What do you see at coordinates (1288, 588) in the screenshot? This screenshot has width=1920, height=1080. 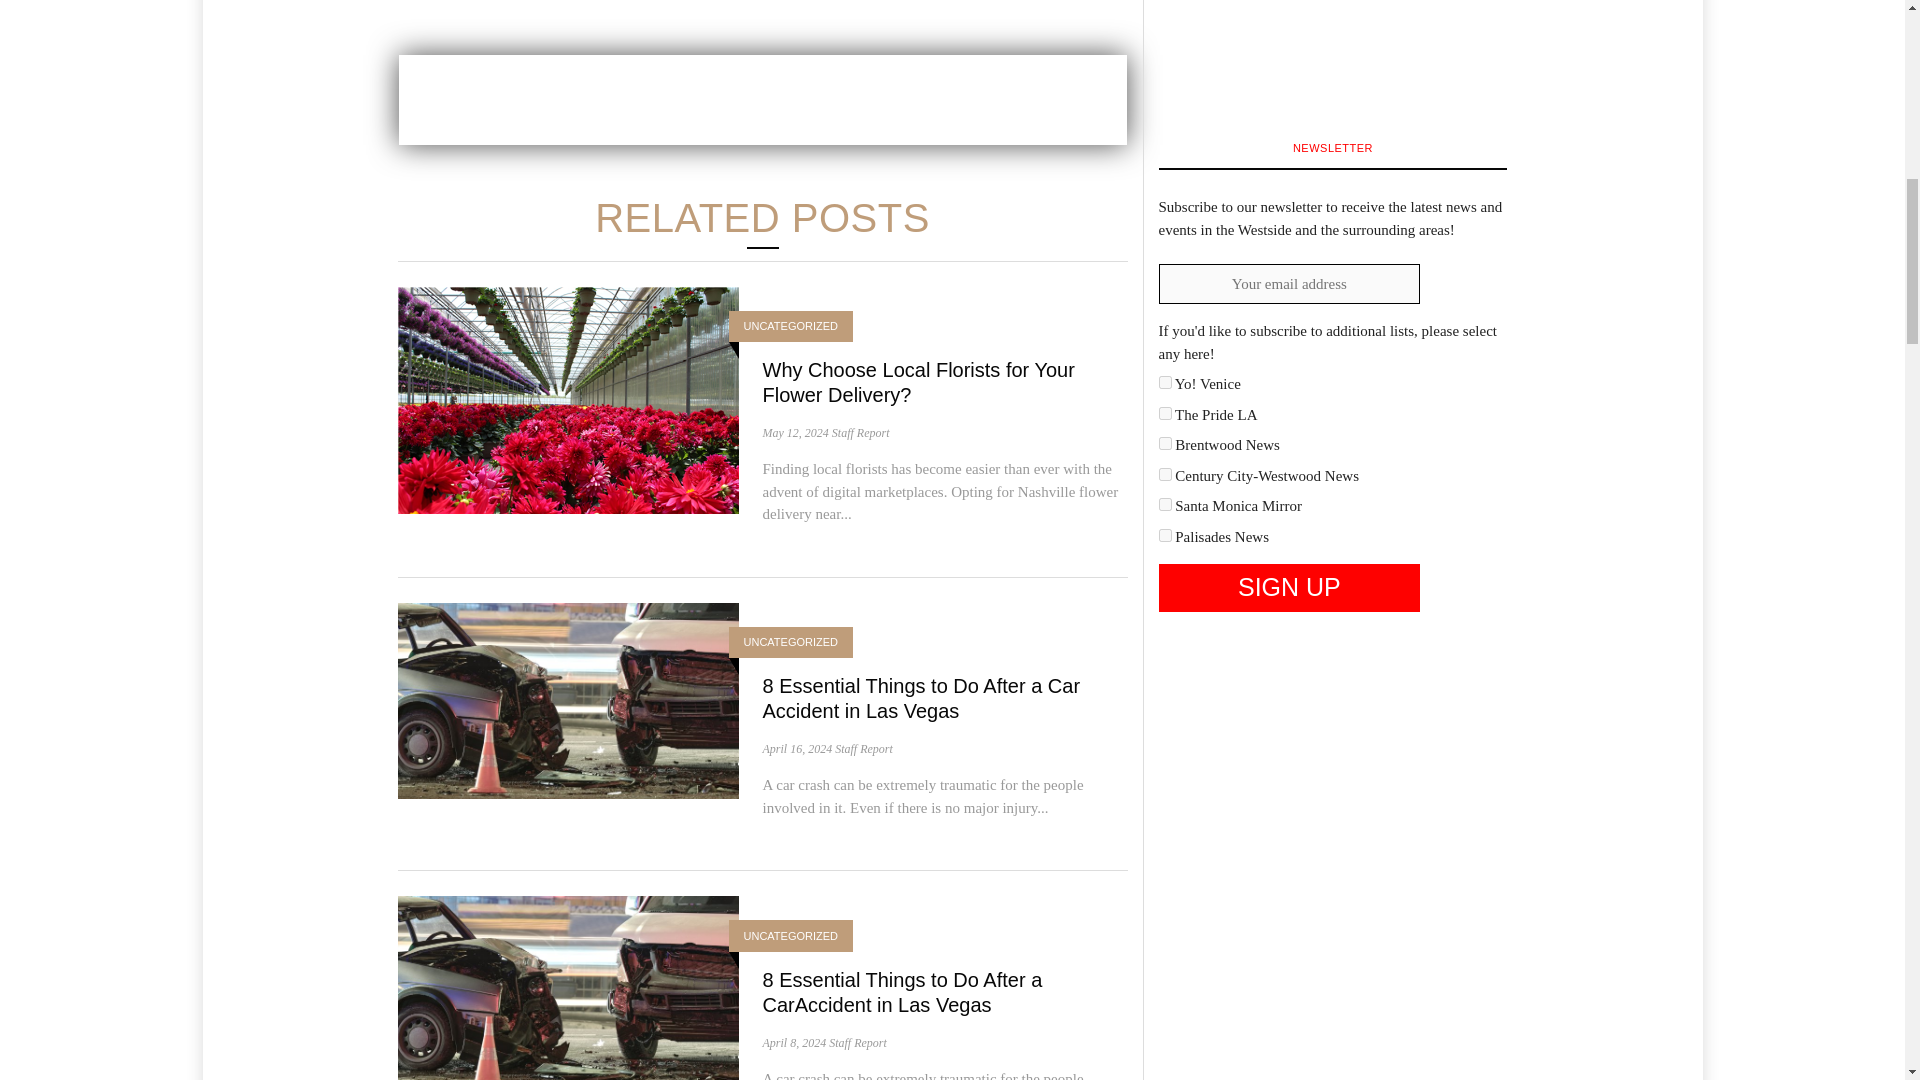 I see `Sign up` at bounding box center [1288, 588].